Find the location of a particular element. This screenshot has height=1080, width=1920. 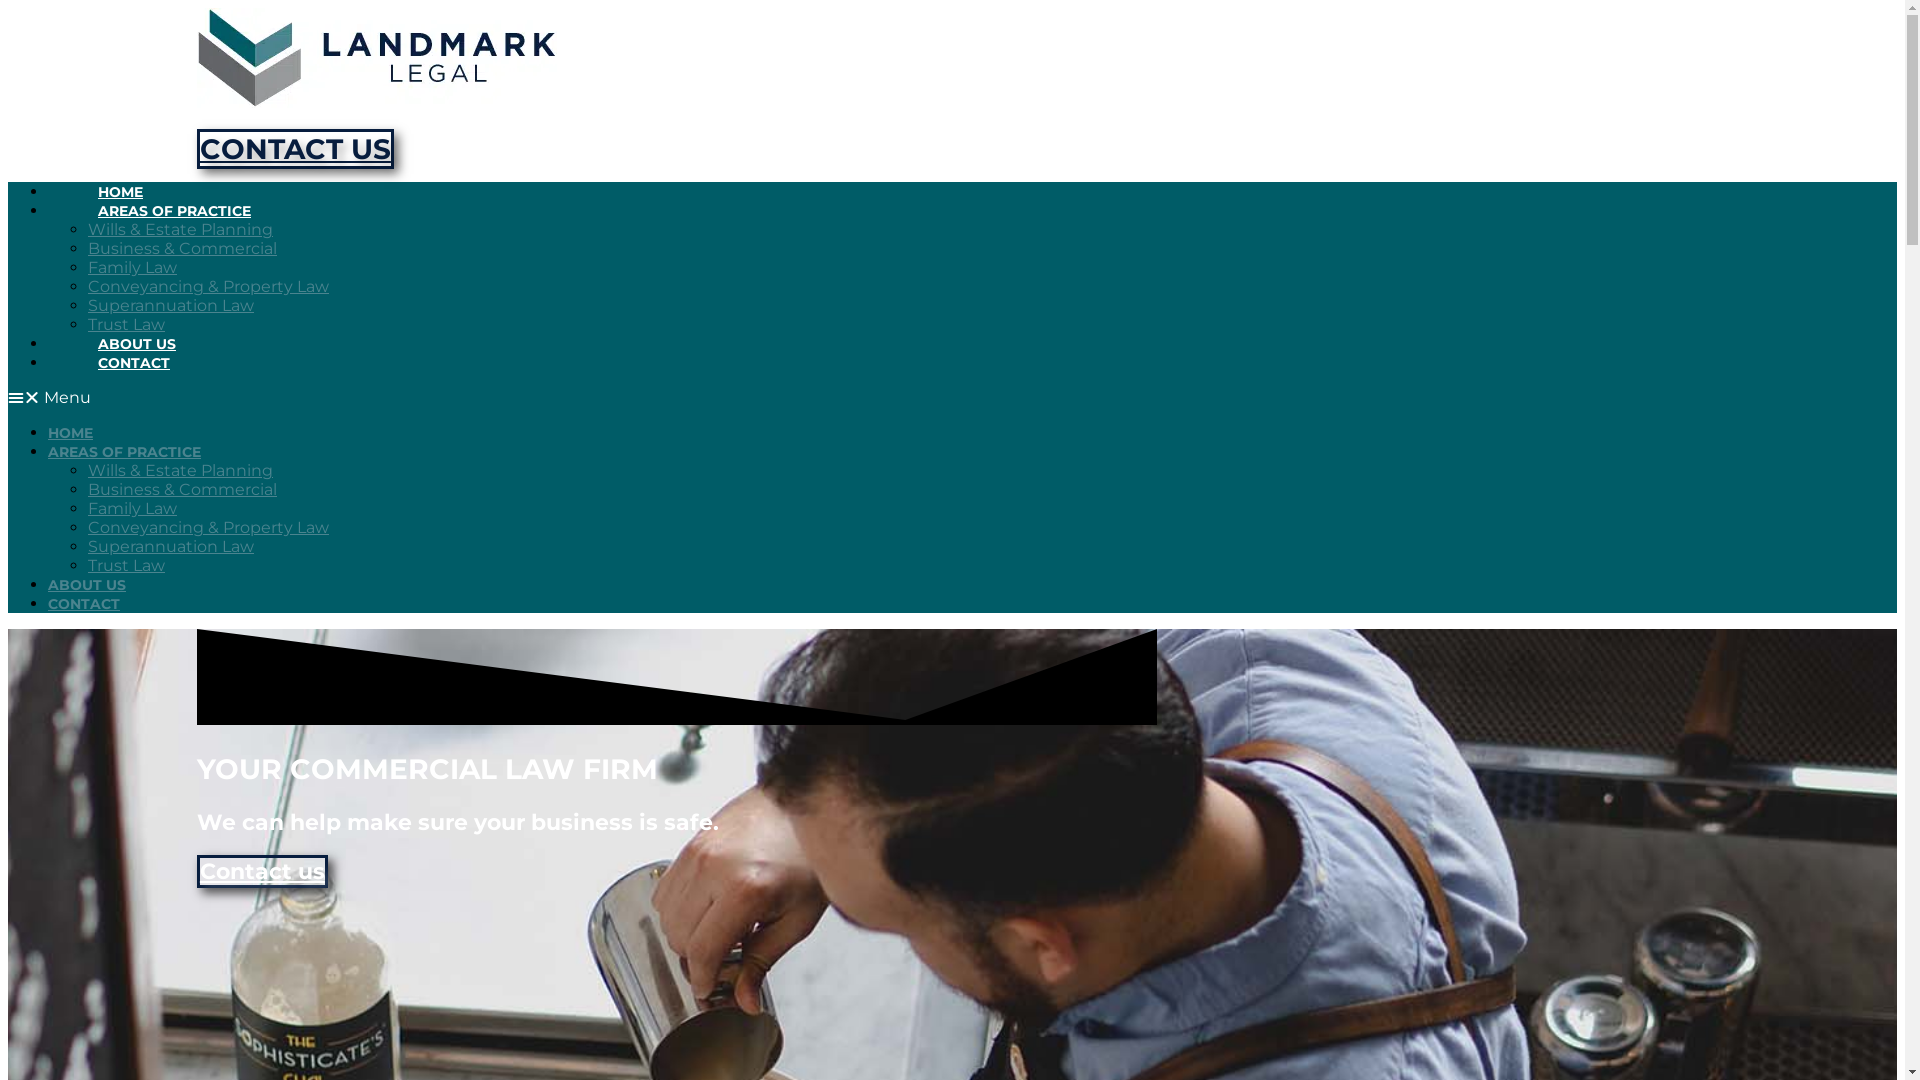

Skip to content is located at coordinates (8, 8).